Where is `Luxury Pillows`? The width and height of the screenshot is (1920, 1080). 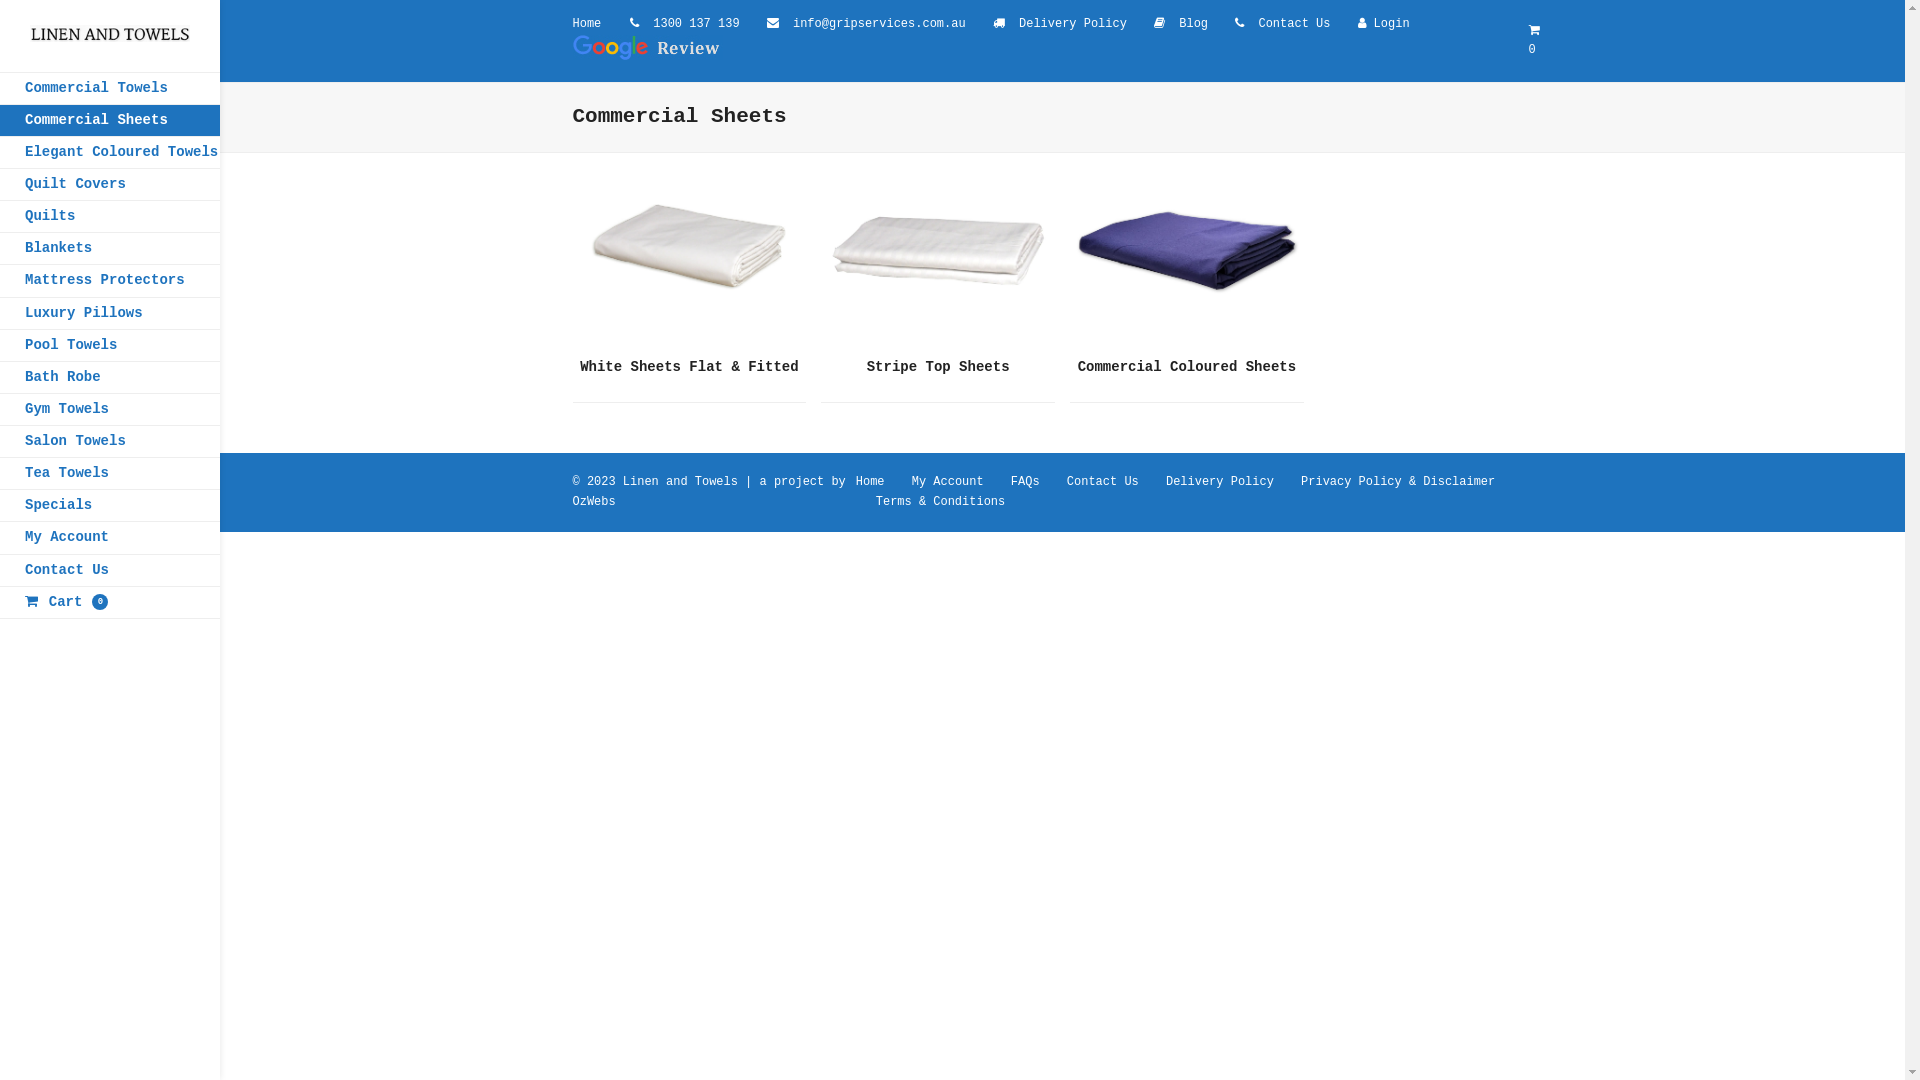 Luxury Pillows is located at coordinates (110, 314).